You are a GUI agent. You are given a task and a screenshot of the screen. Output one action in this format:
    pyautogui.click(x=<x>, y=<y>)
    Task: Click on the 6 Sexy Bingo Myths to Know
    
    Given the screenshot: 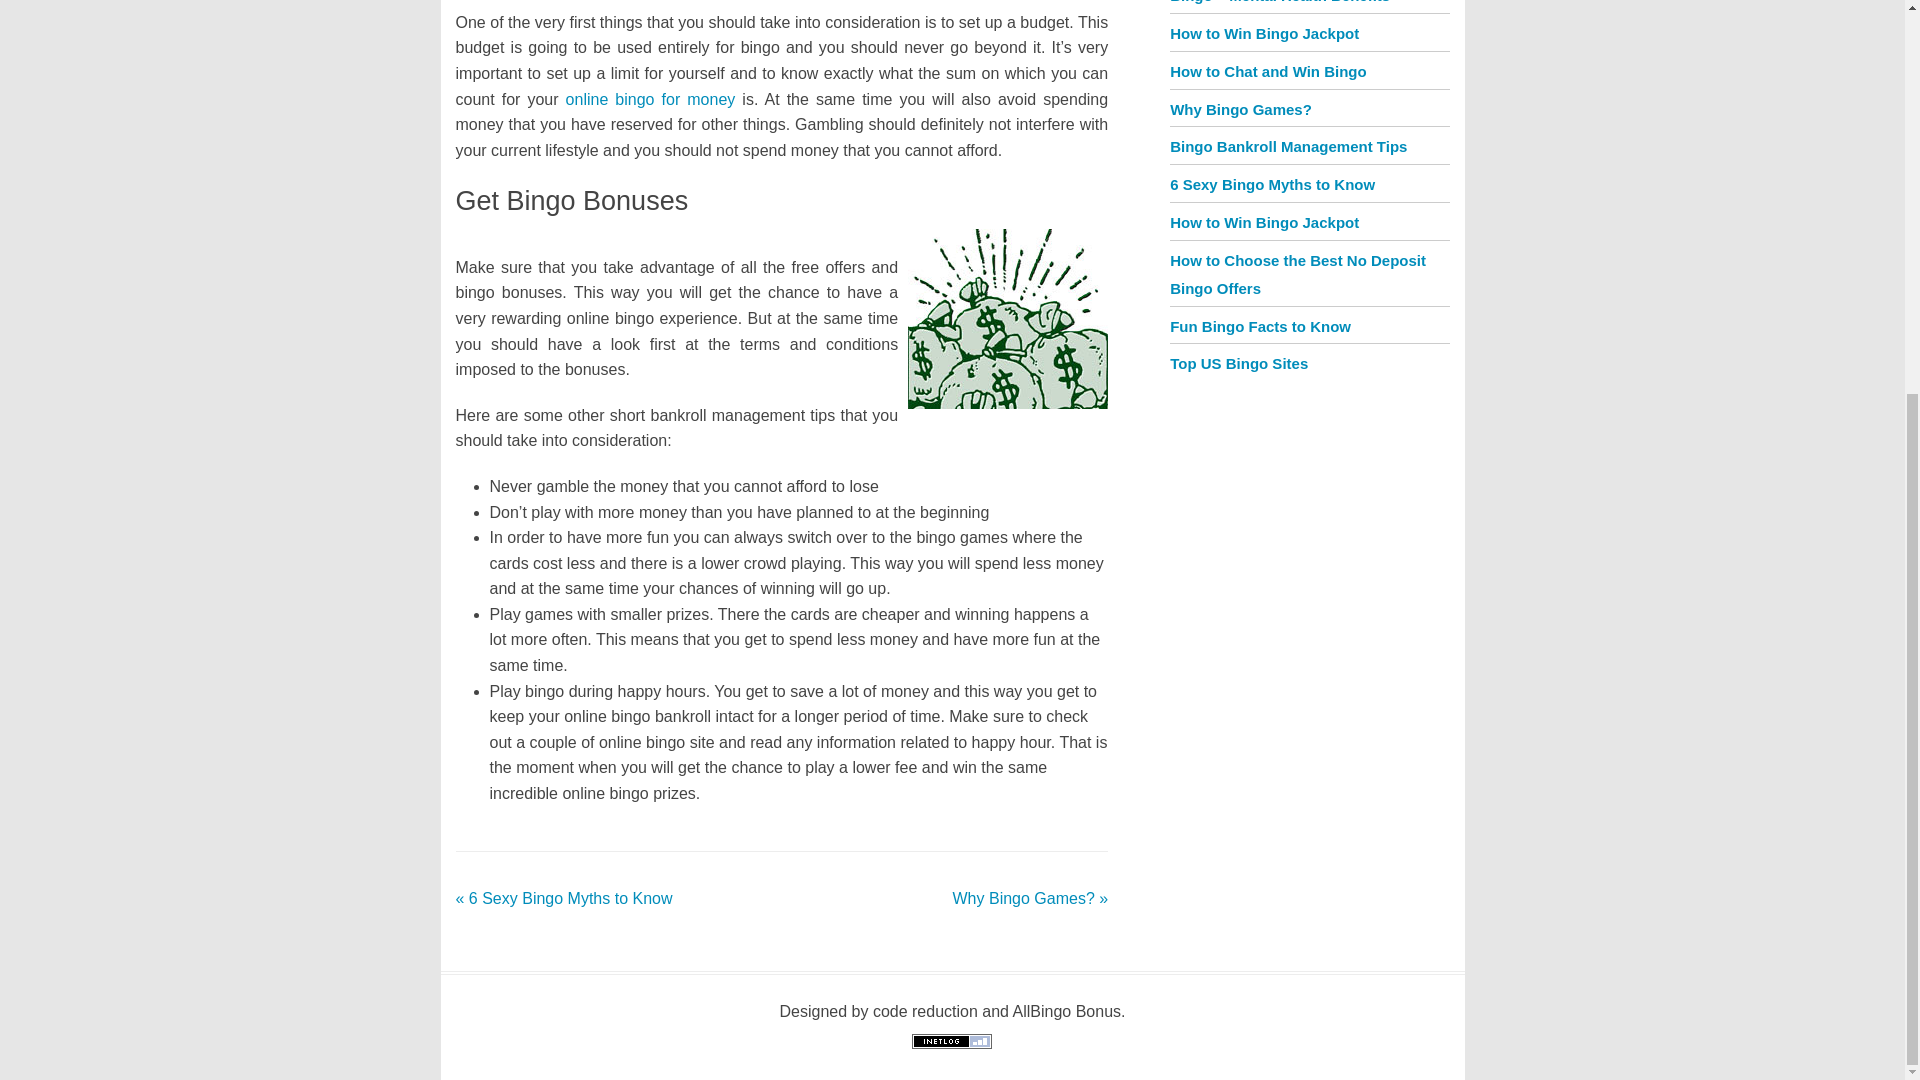 What is the action you would take?
    pyautogui.click(x=1272, y=184)
    